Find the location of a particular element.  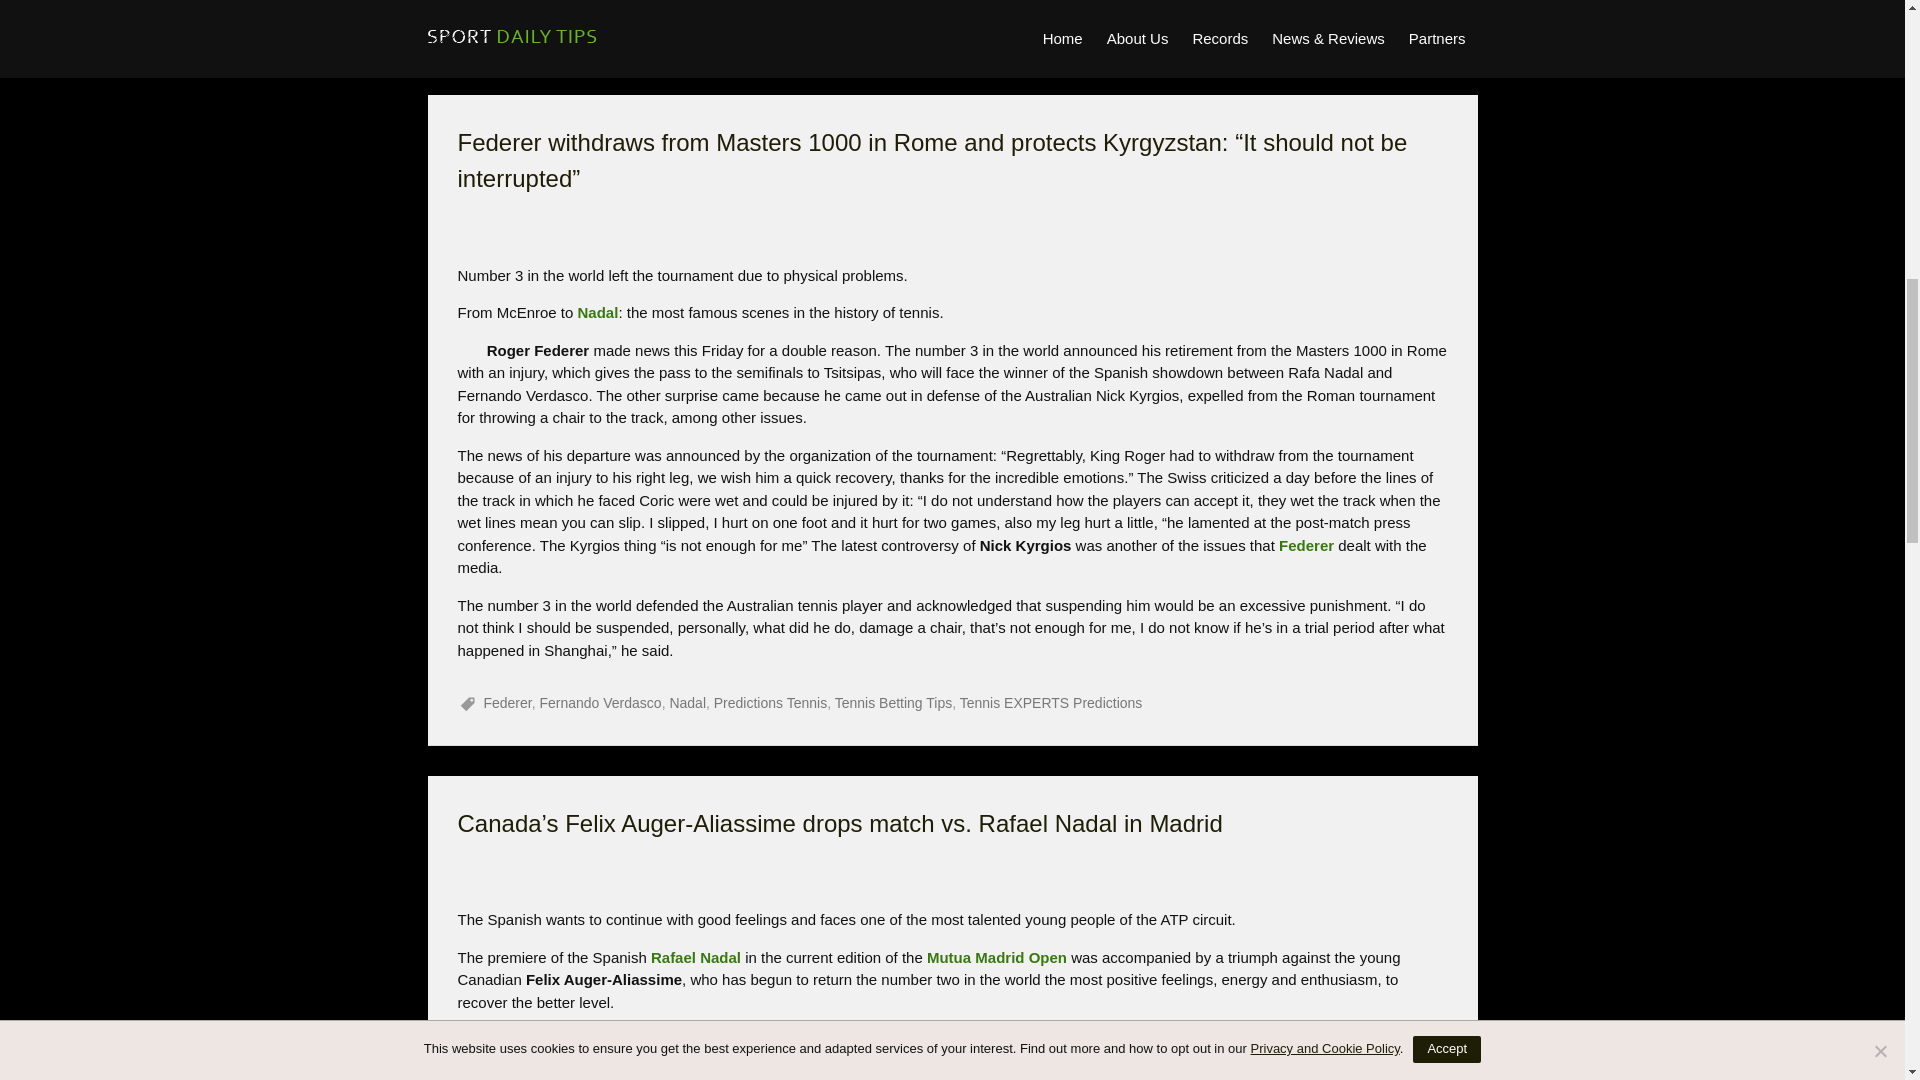

Tennis Predictions and Betting Tips is located at coordinates (970, 22).